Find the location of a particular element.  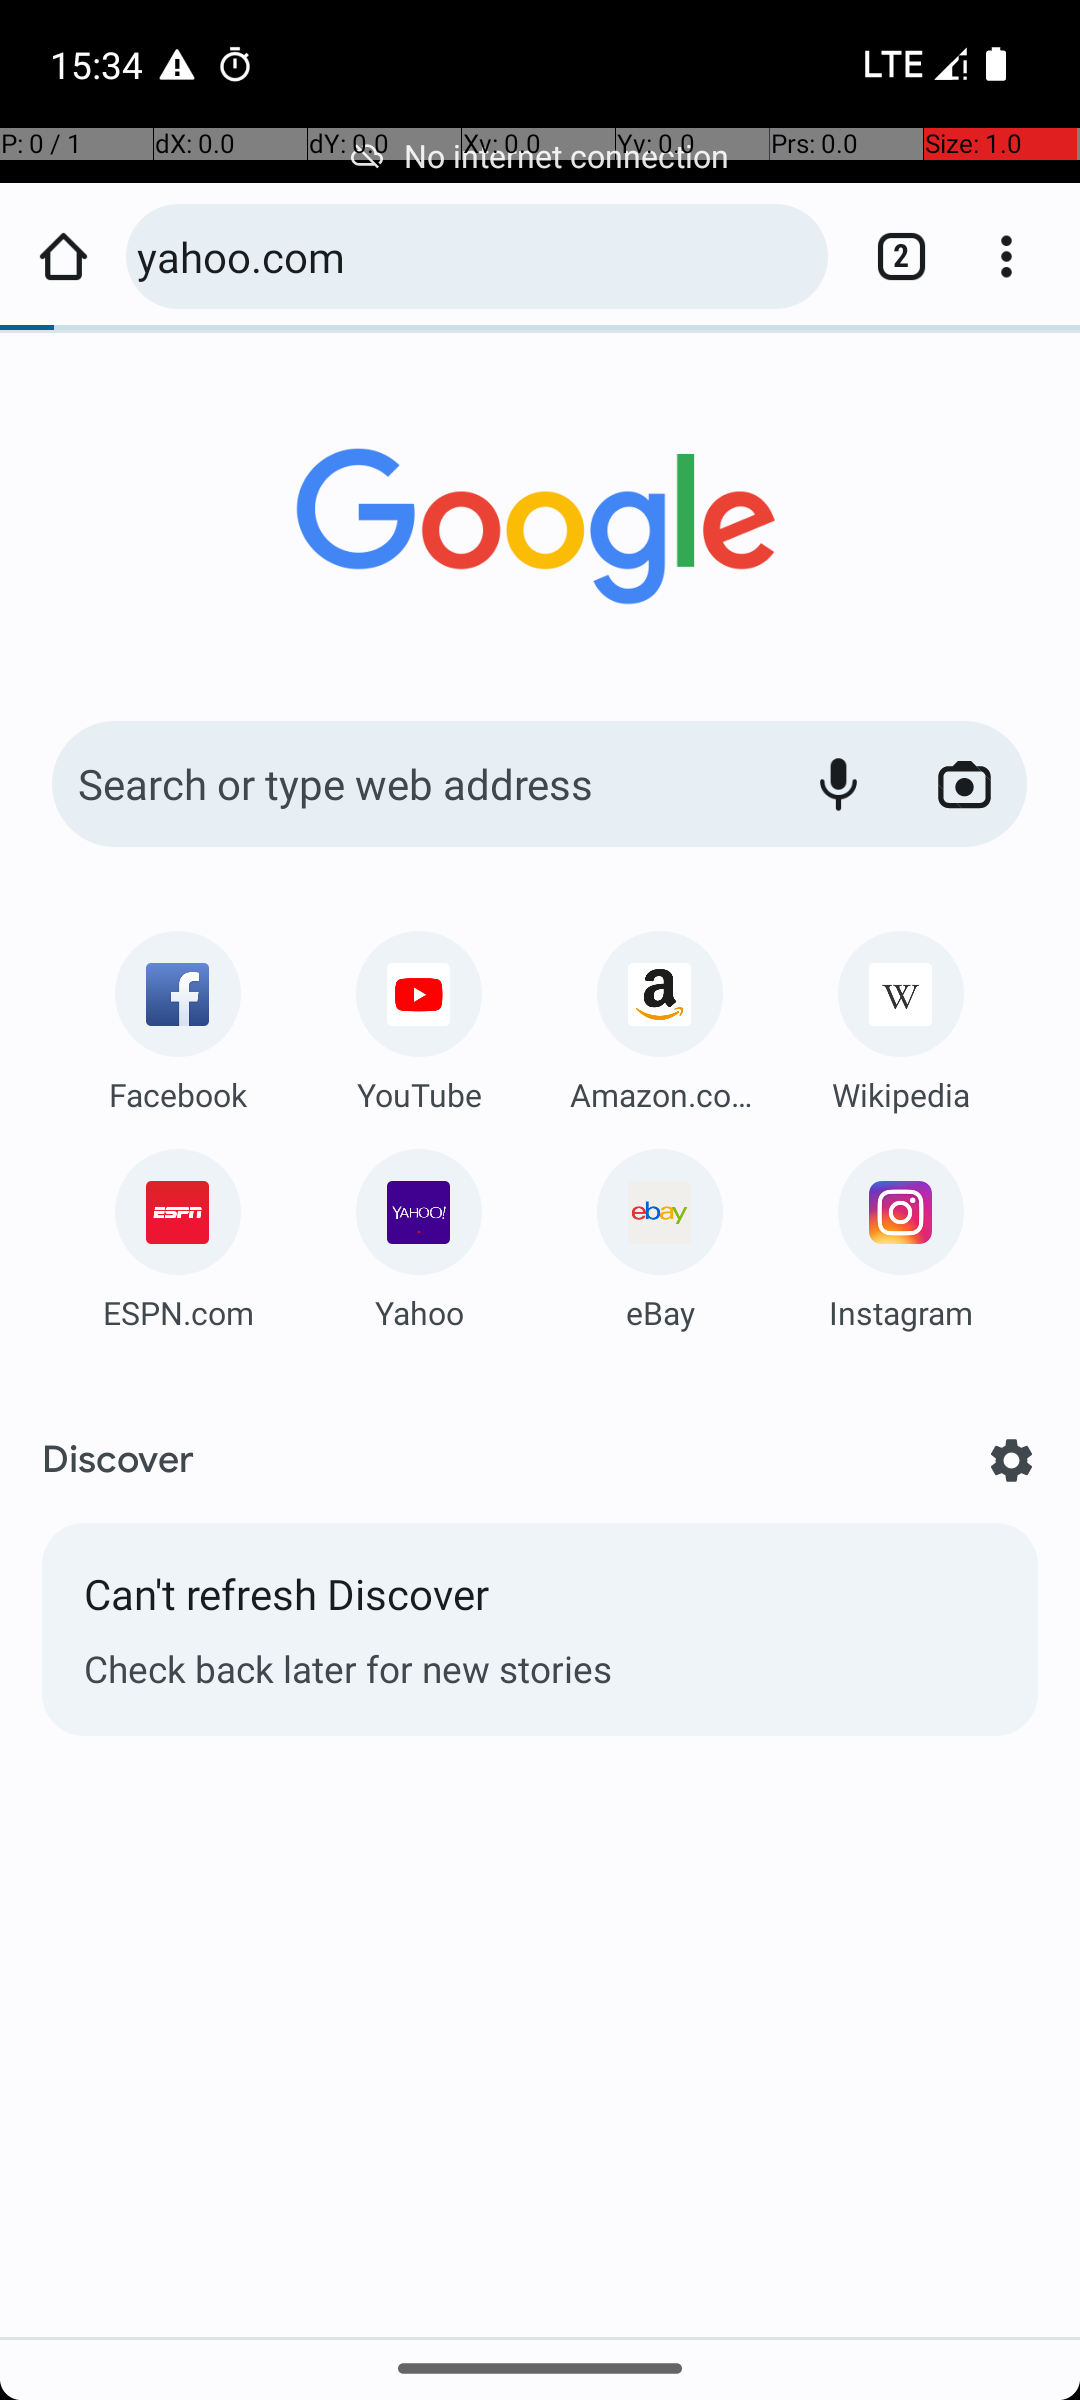

Navigate: Facebook: m.facebook.com is located at coordinates (178, 1014).